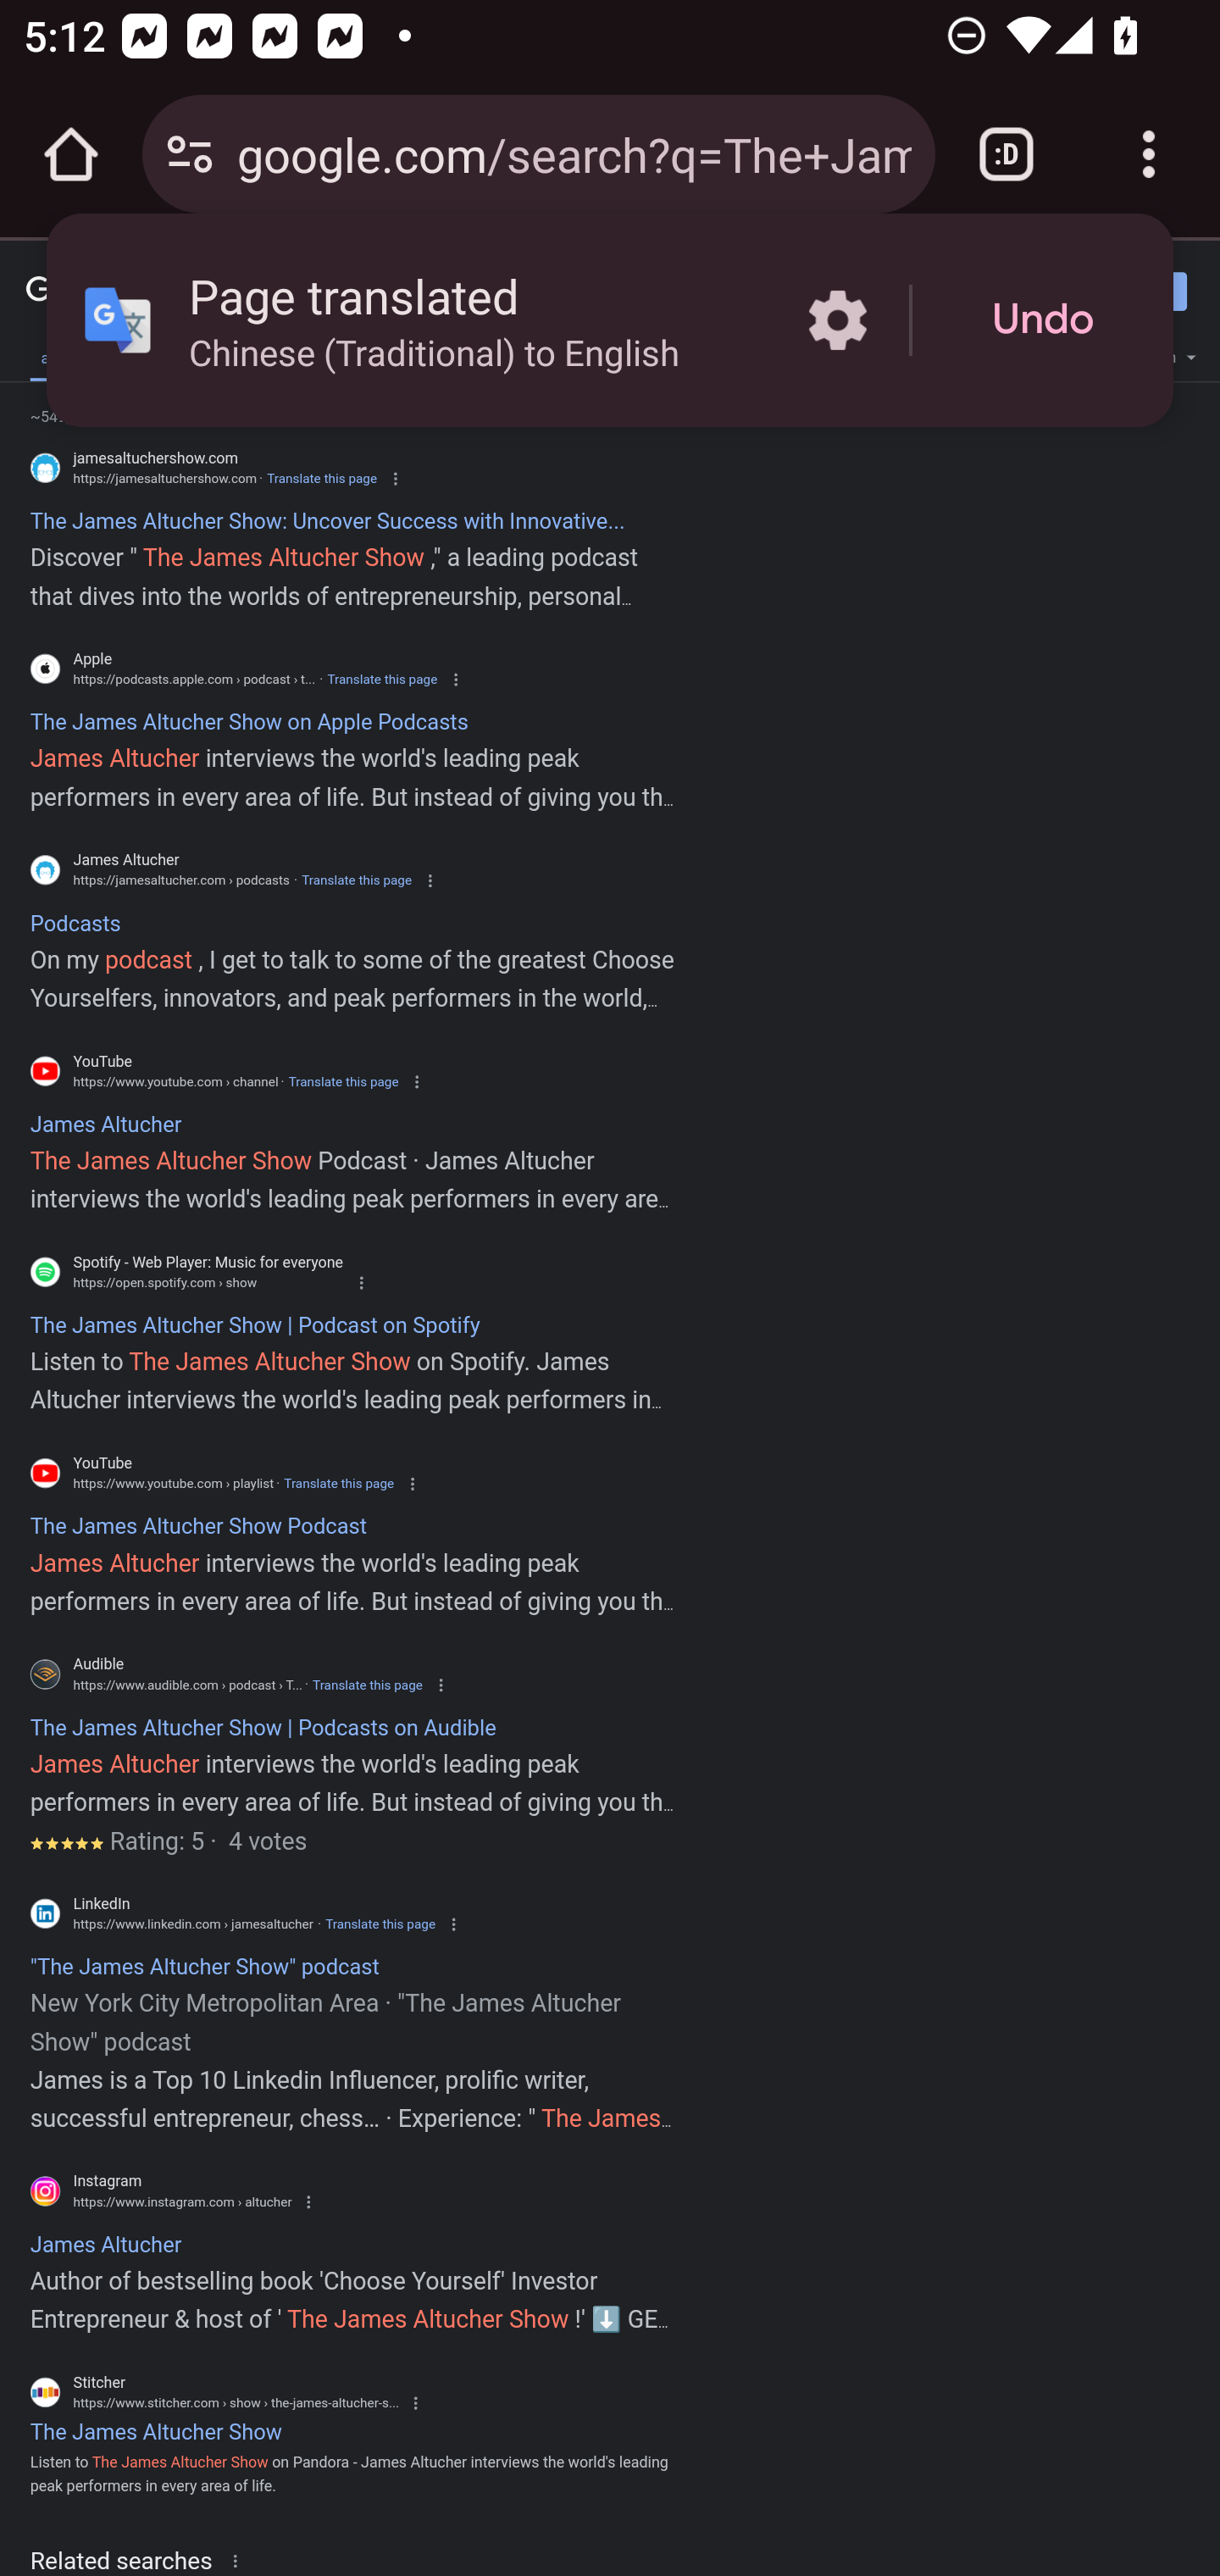  What do you see at coordinates (368, 1685) in the screenshot?
I see `Translate this page` at bounding box center [368, 1685].